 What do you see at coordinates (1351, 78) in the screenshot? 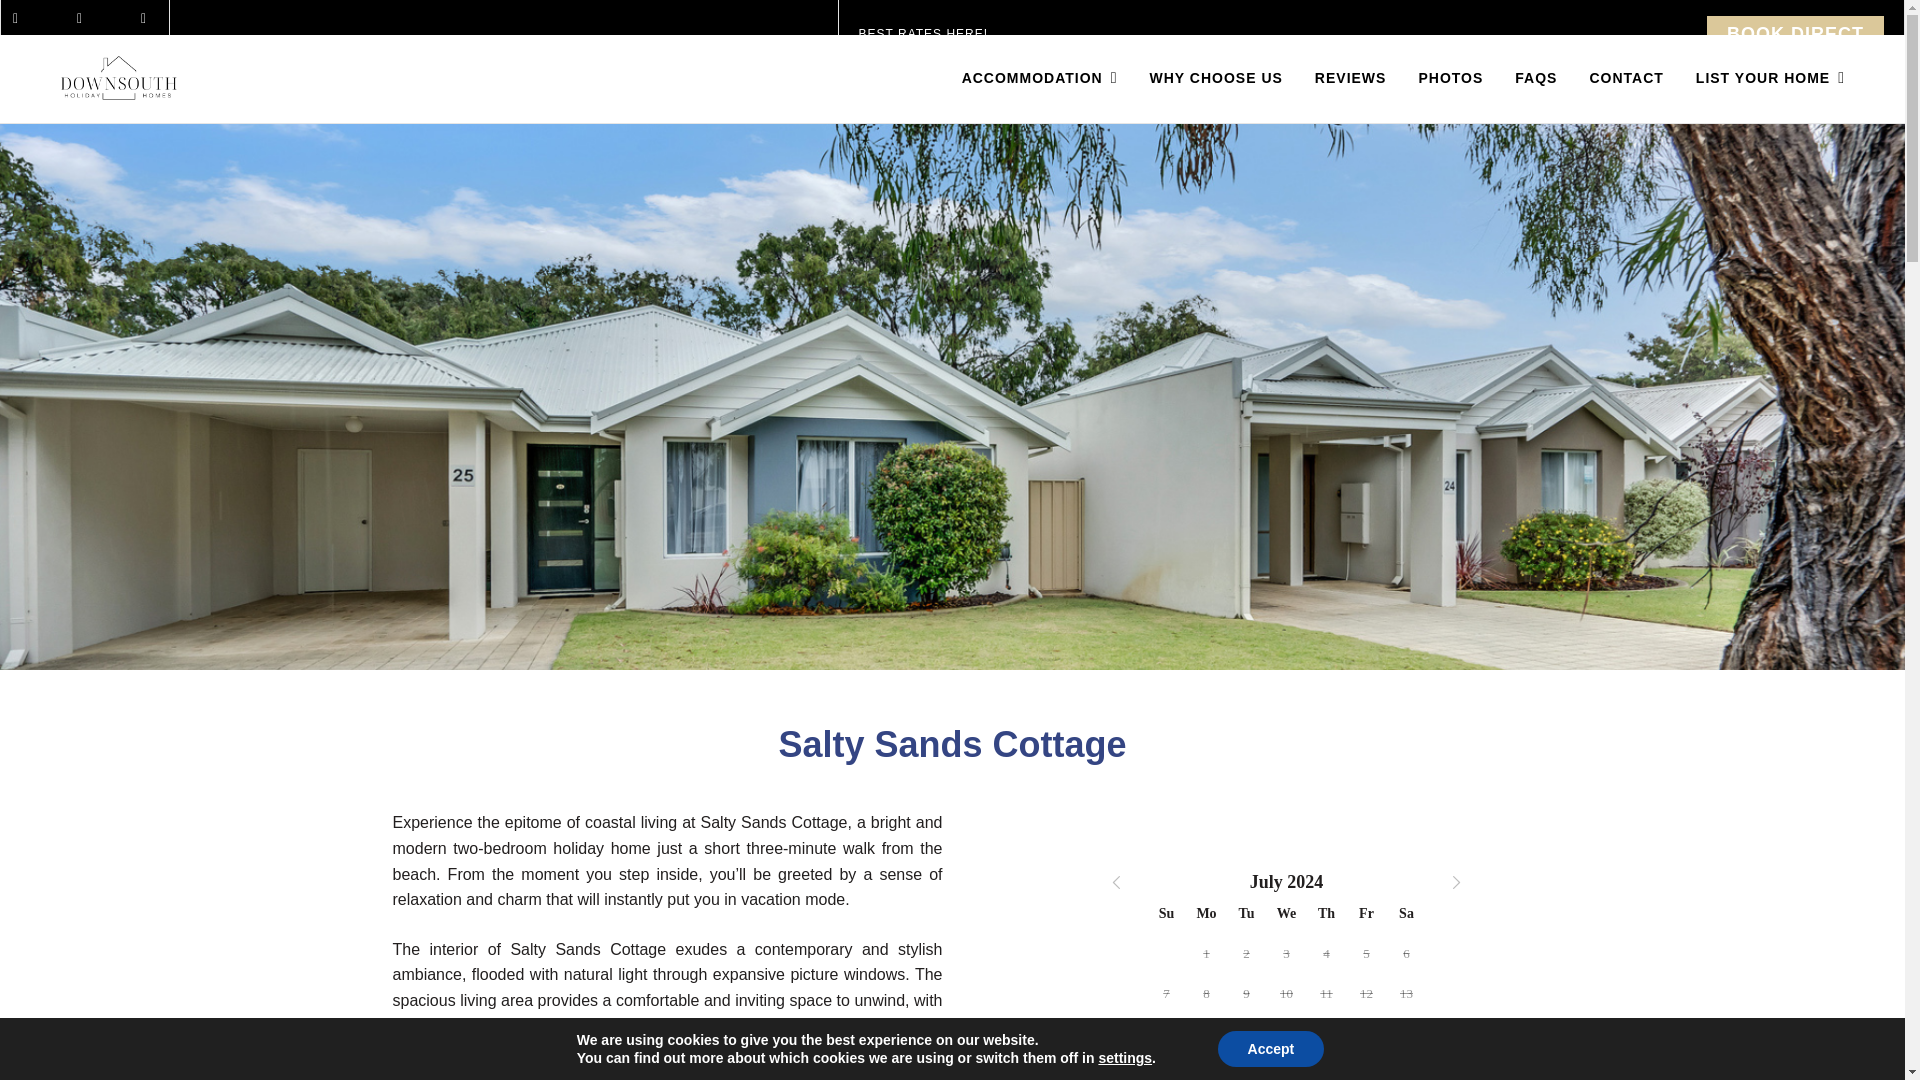
I see `REVIEWS` at bounding box center [1351, 78].